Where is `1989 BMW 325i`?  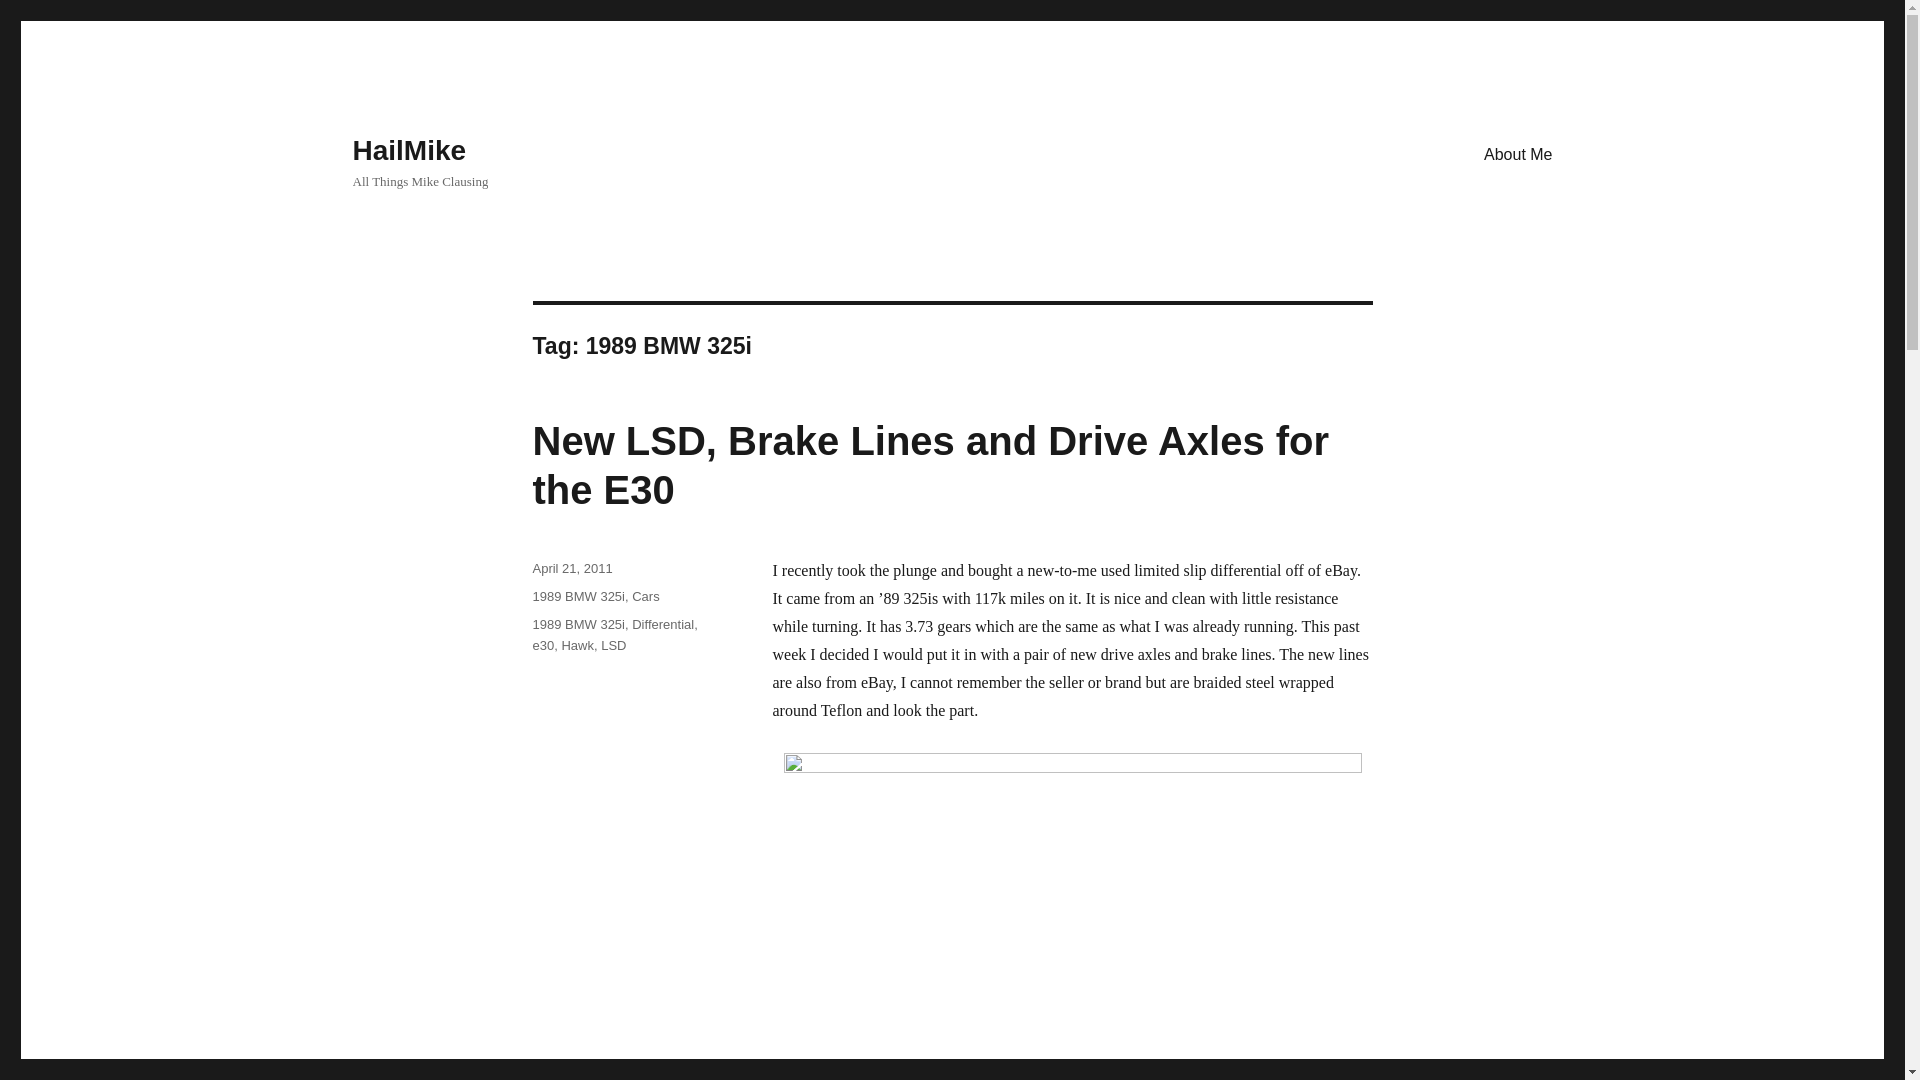 1989 BMW 325i is located at coordinates (578, 624).